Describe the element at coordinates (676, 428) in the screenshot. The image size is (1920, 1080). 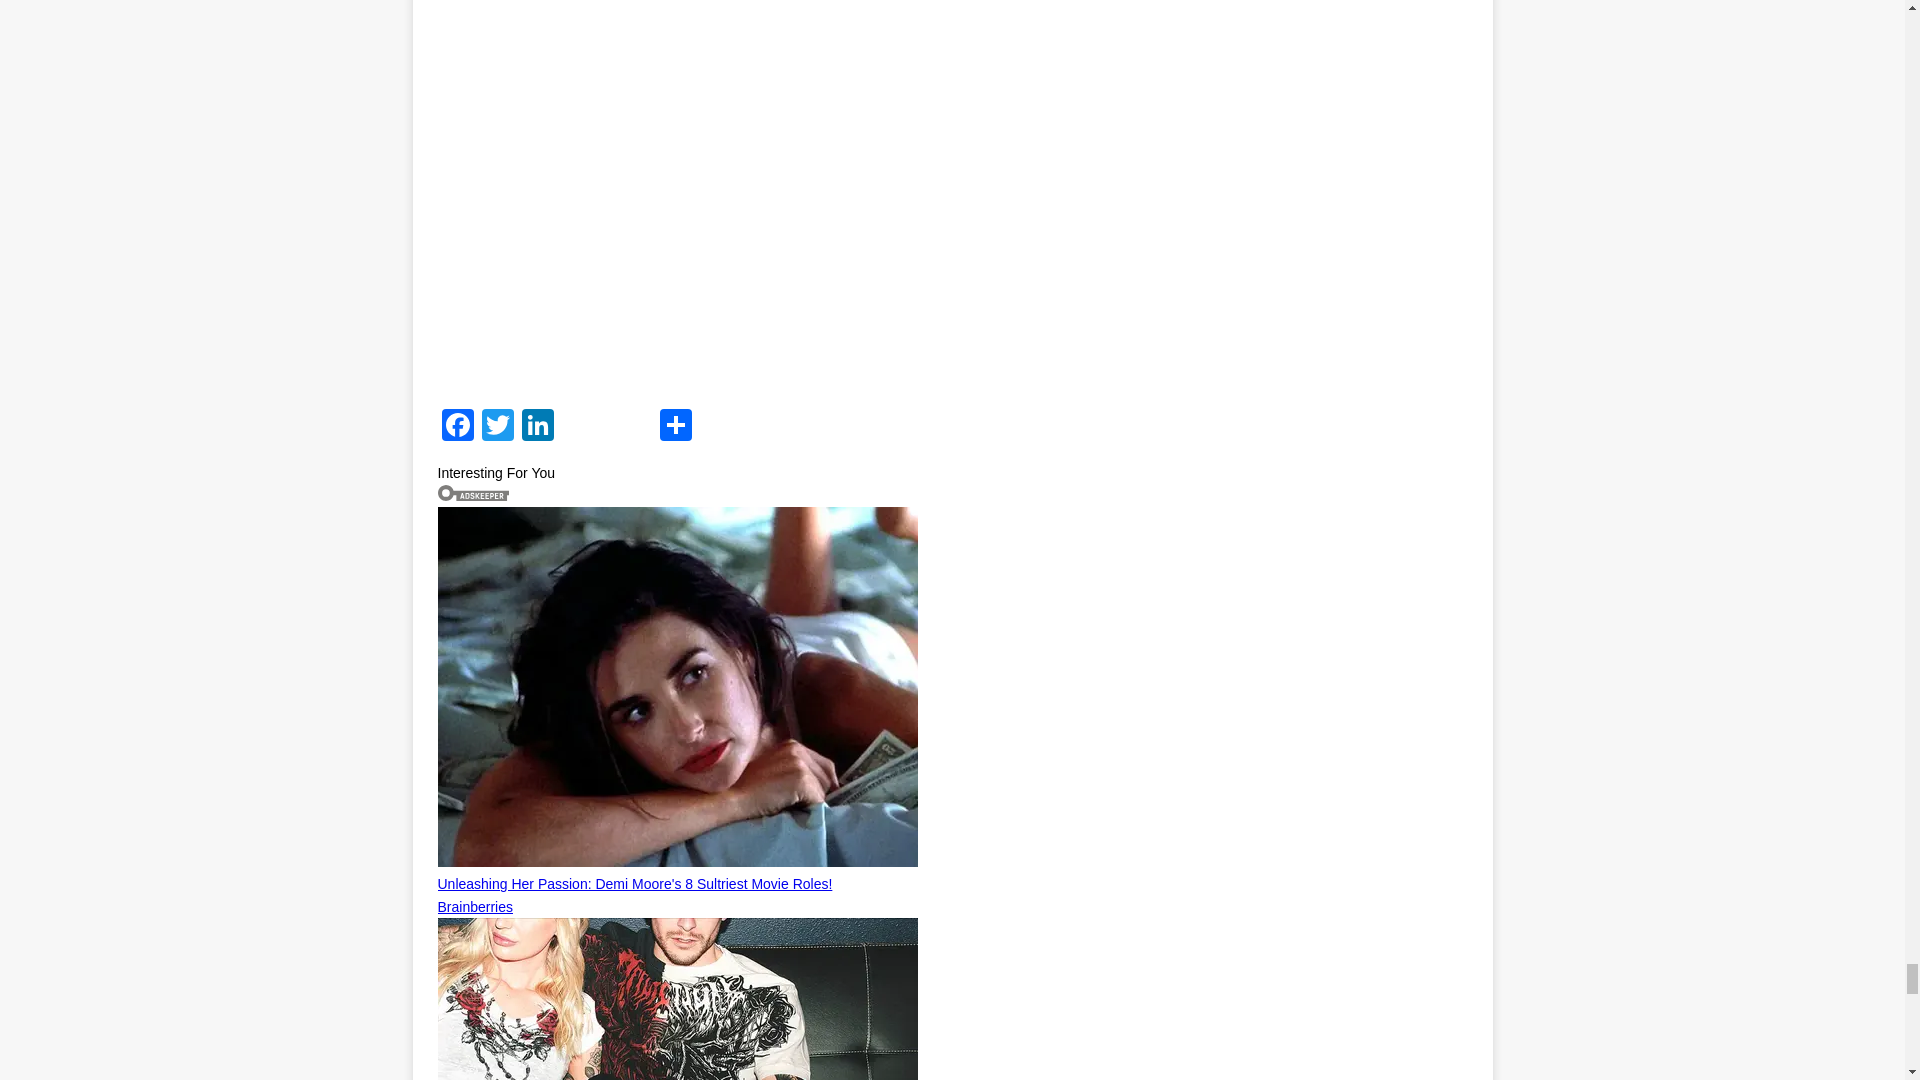
I see `Share` at that location.